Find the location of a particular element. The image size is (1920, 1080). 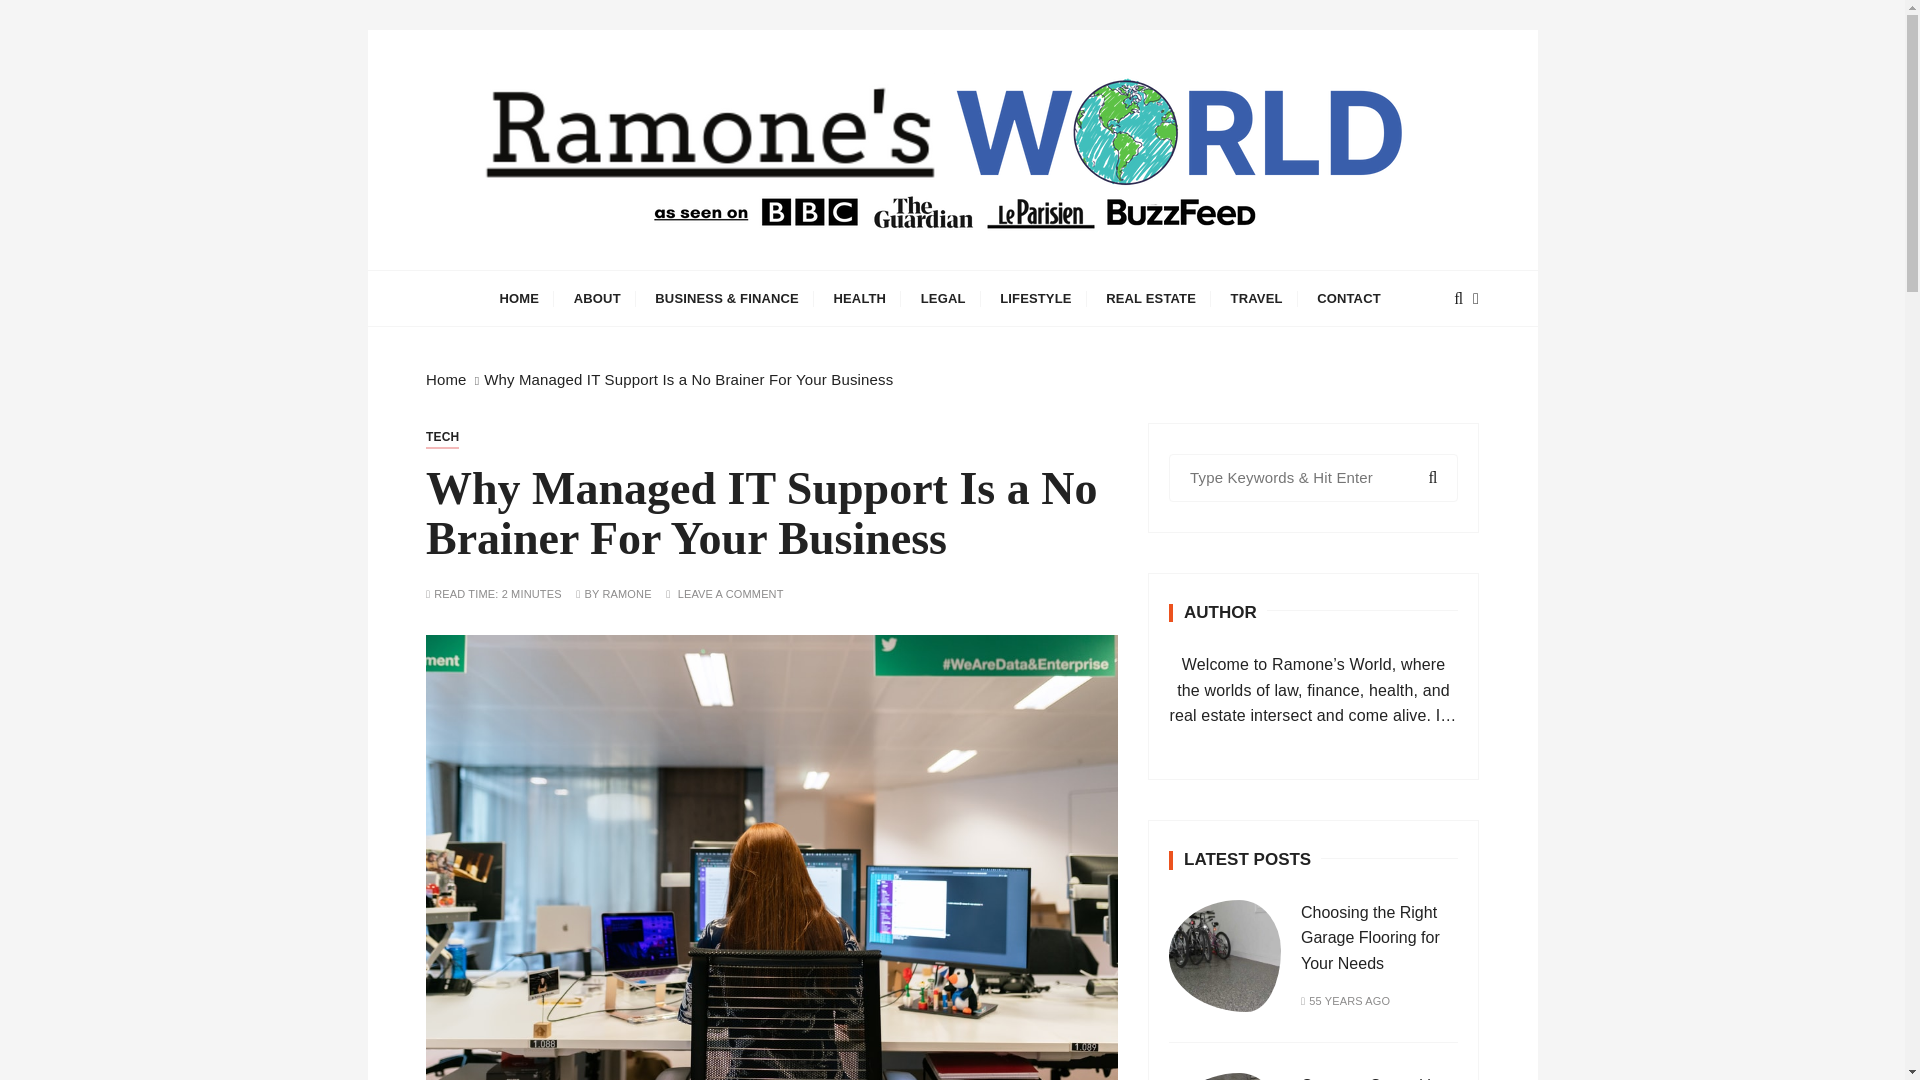

RAMONE is located at coordinates (626, 594).